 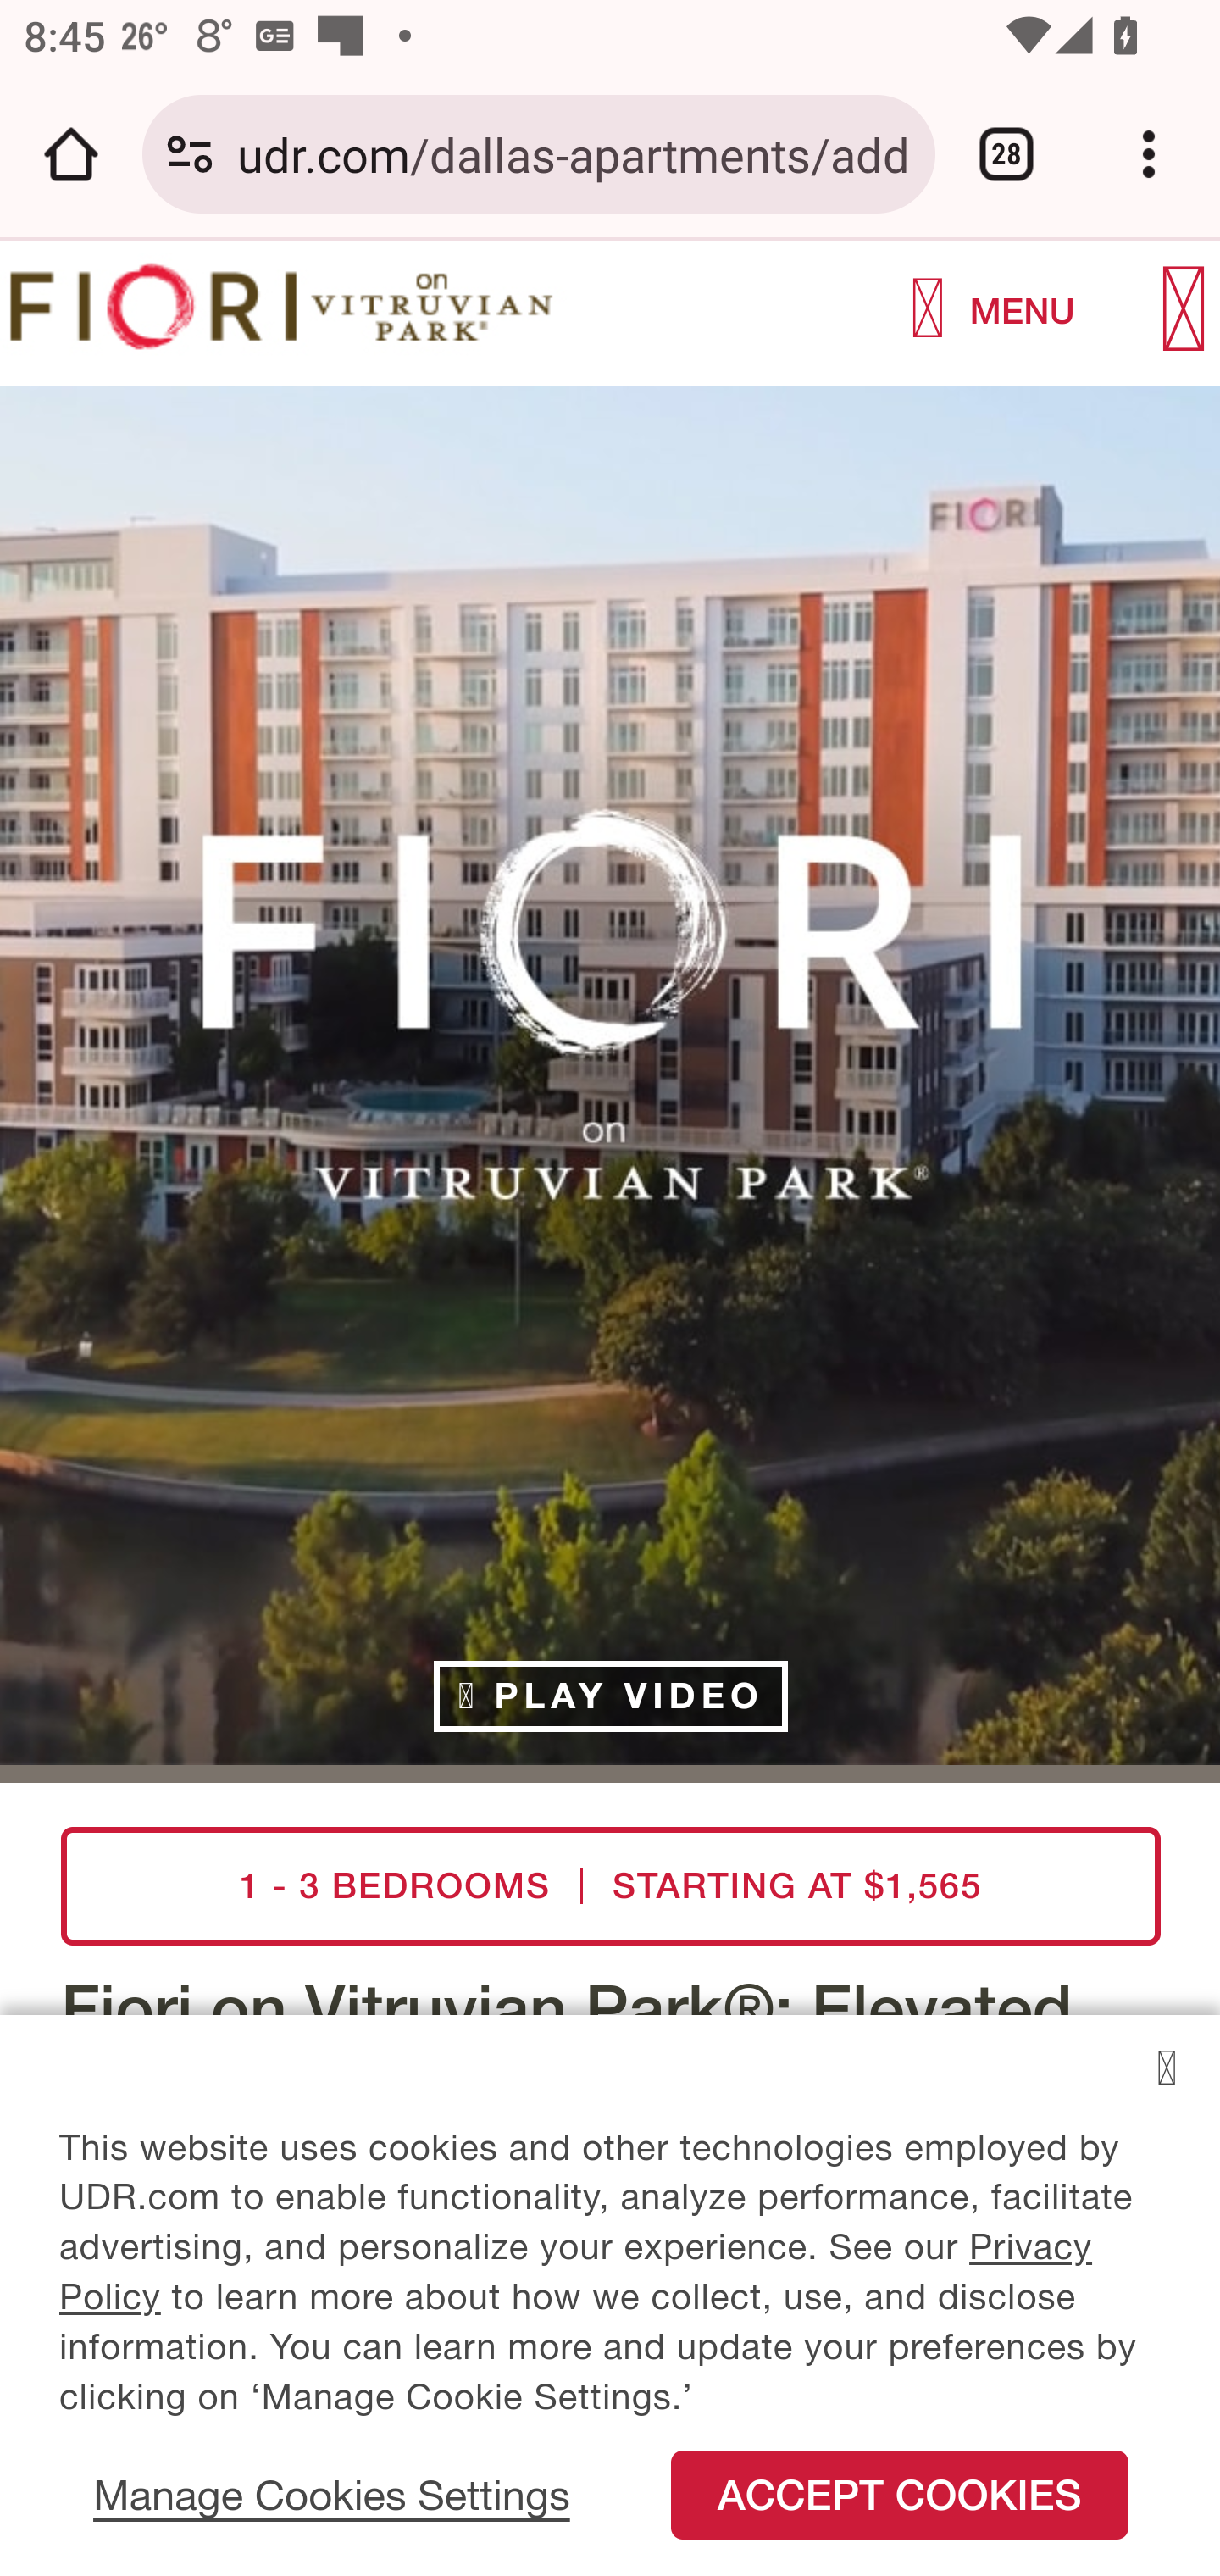 I want to click on Switch or close tabs, so click(x=1006, y=154).